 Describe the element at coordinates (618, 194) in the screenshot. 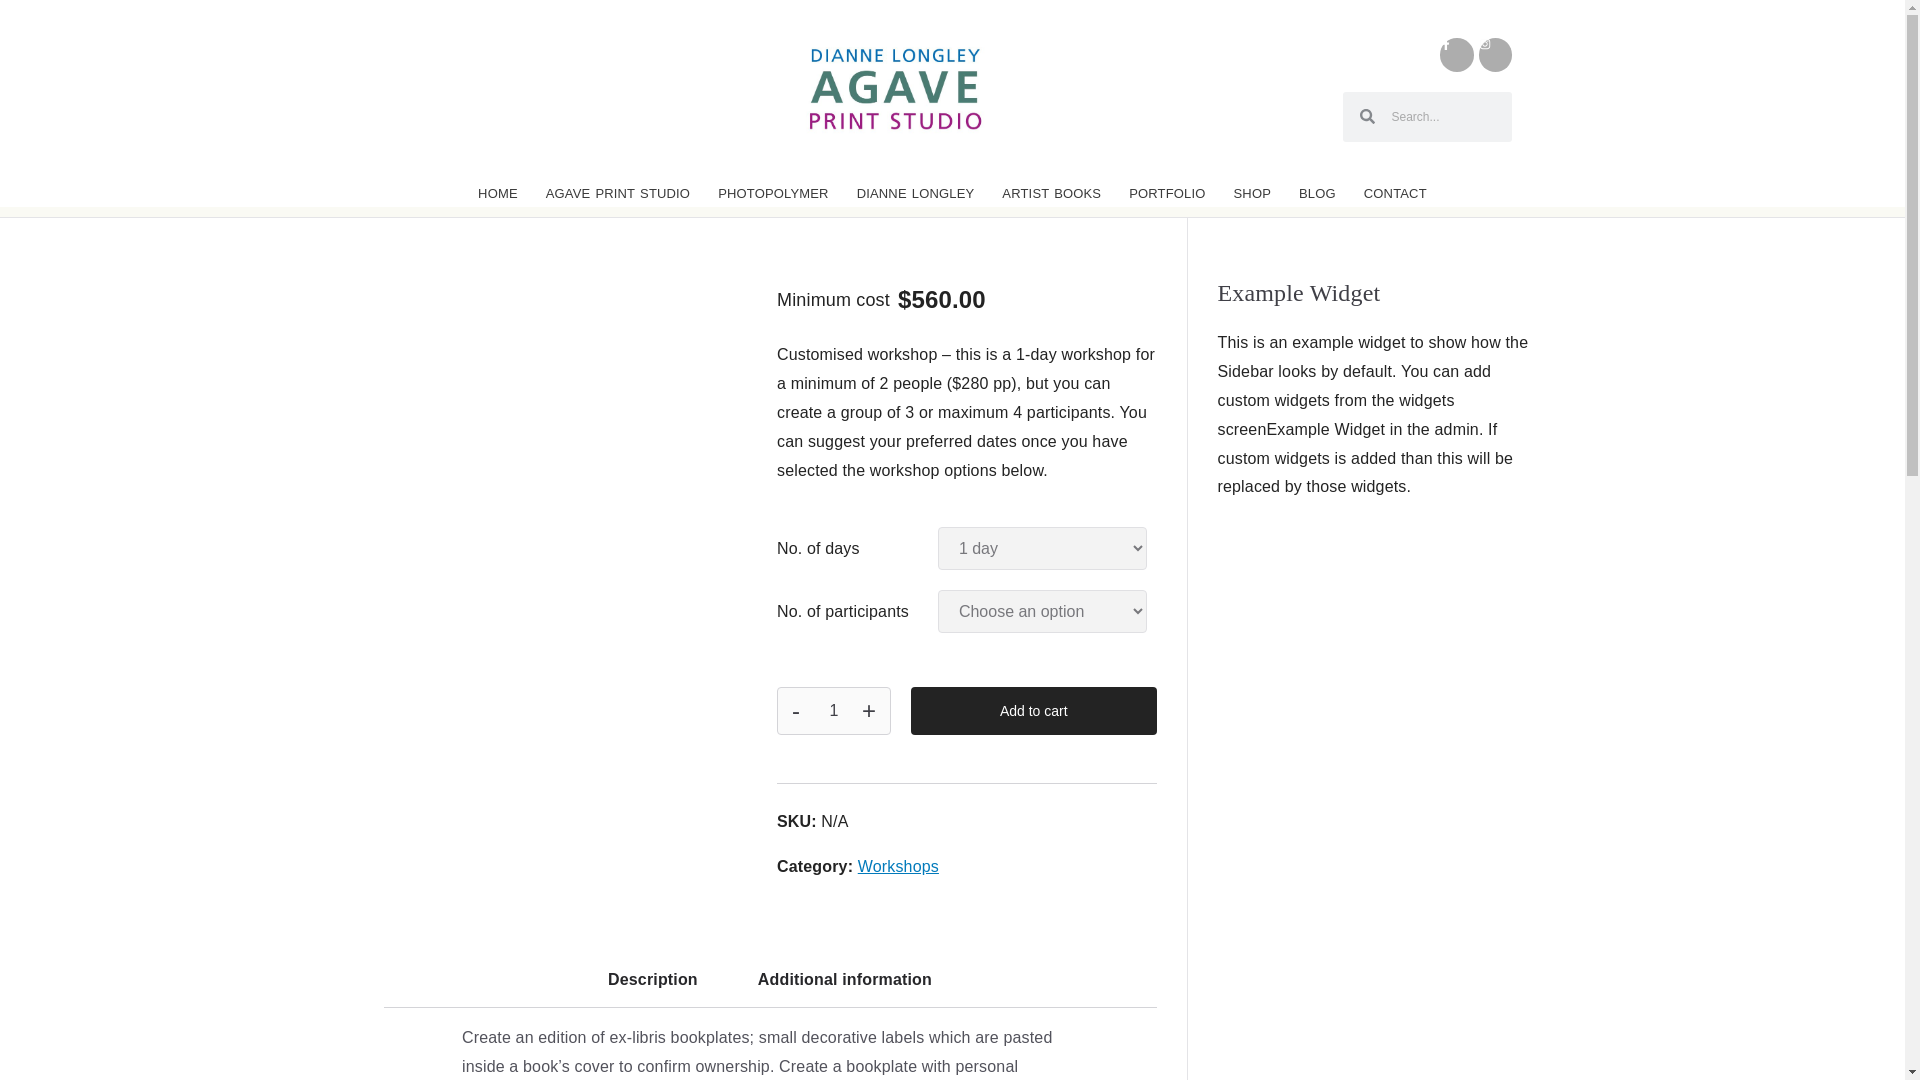

I see `AGAVE PRINT STUDIO` at that location.